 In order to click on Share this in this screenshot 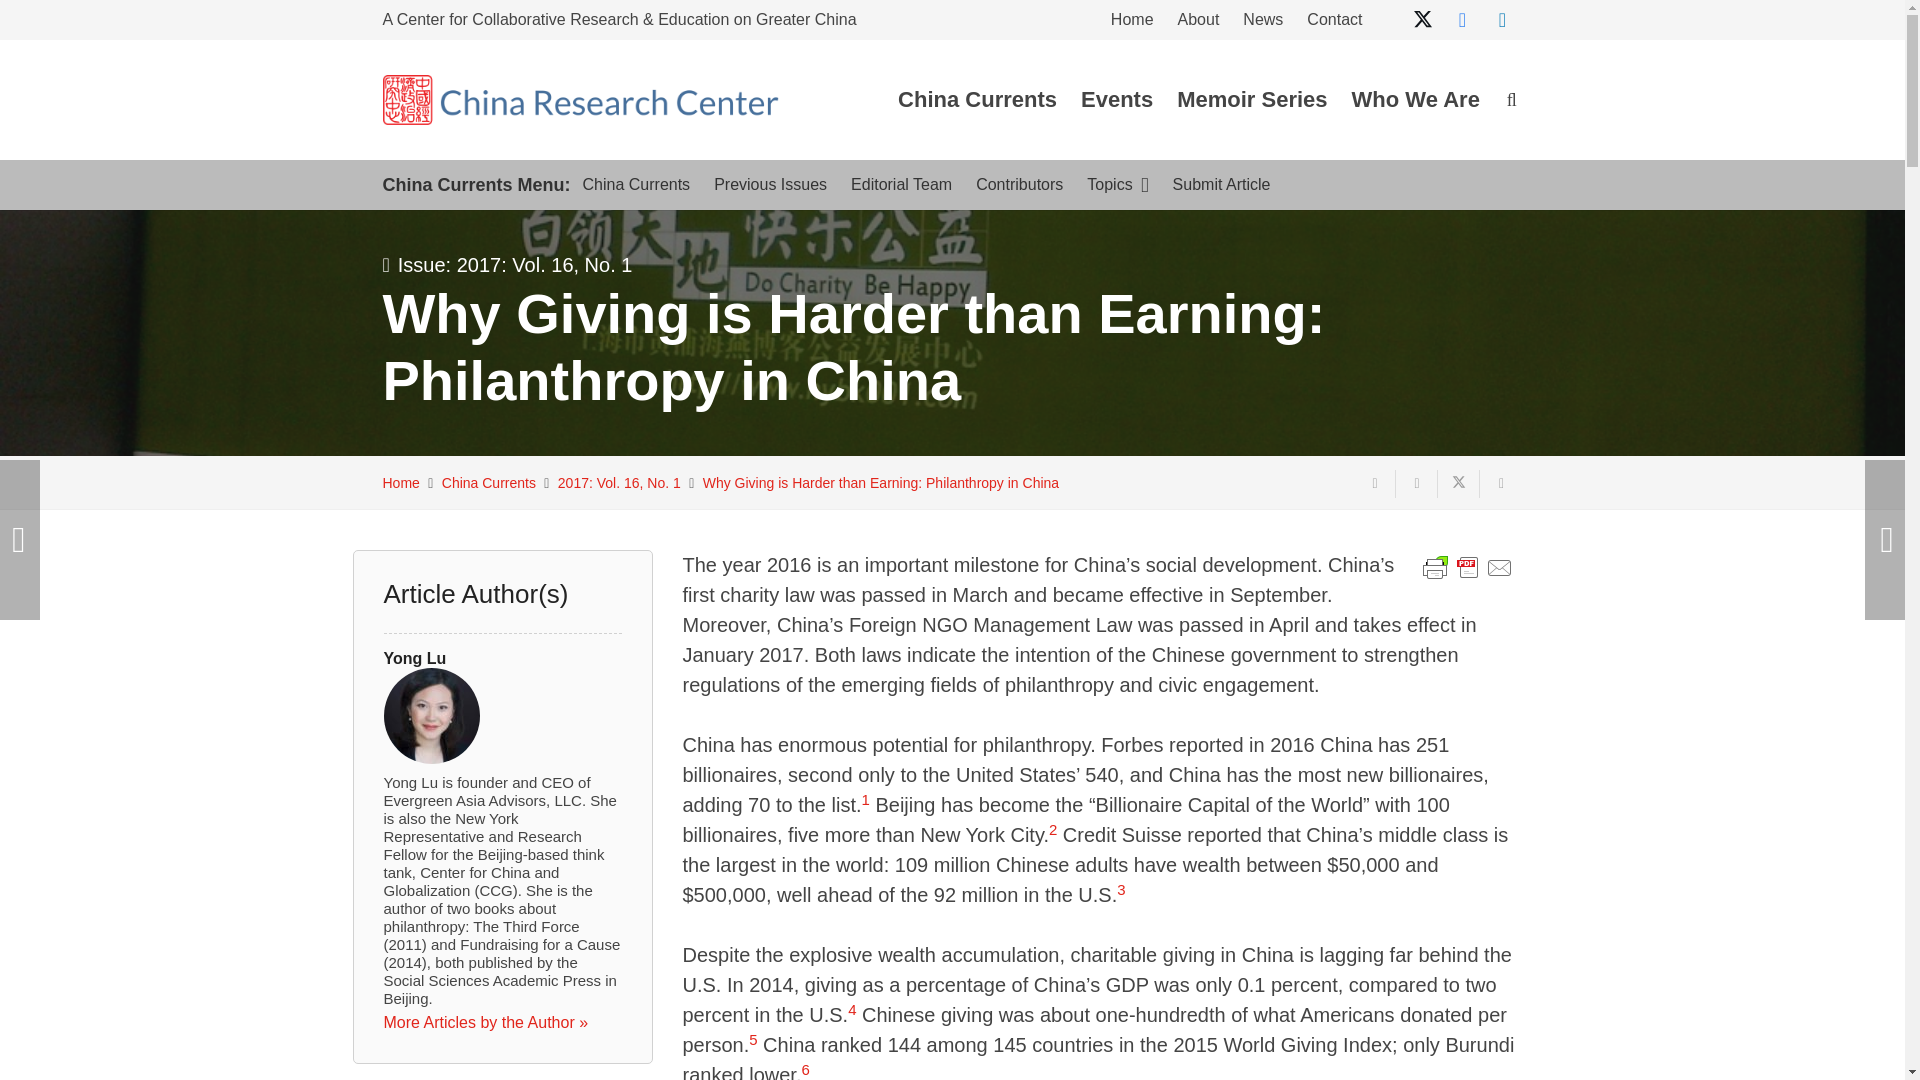, I will do `click(1501, 483)`.